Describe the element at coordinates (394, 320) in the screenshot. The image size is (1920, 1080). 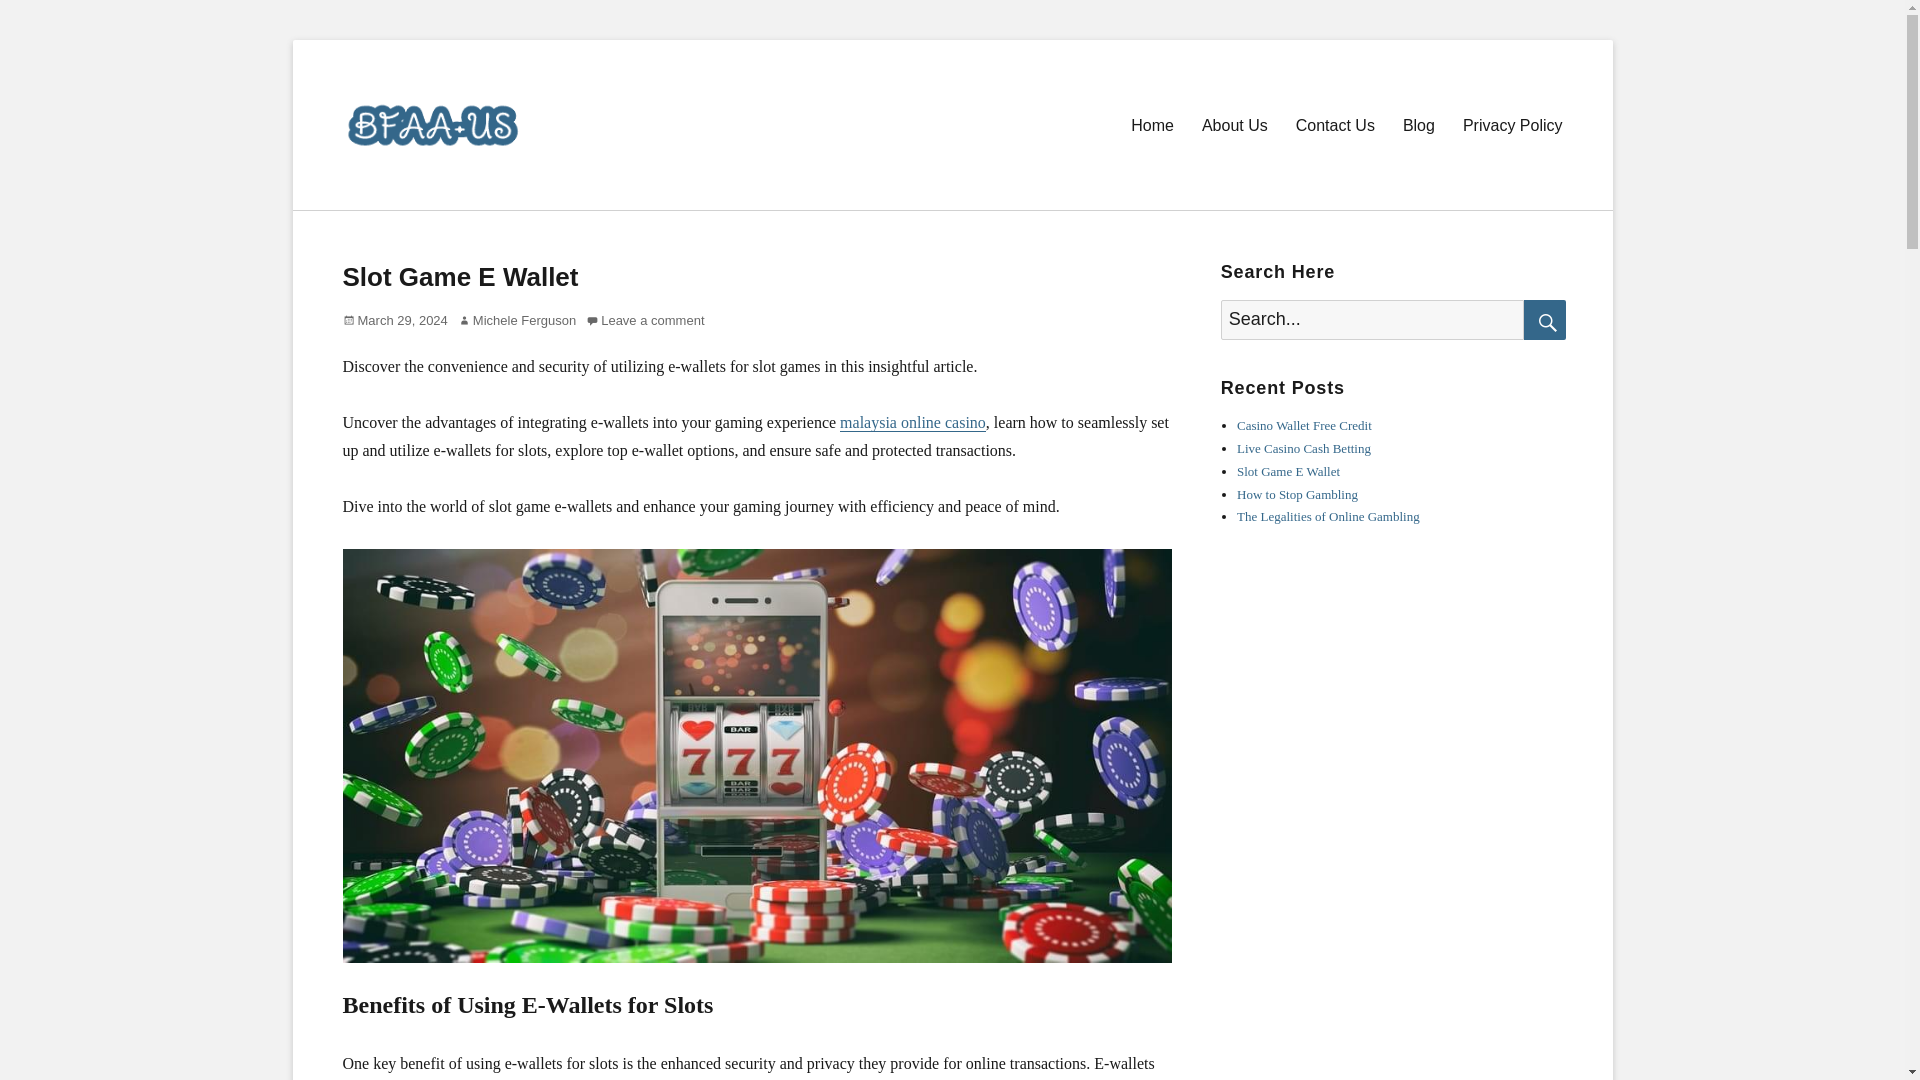
I see `March 29, 2024` at that location.